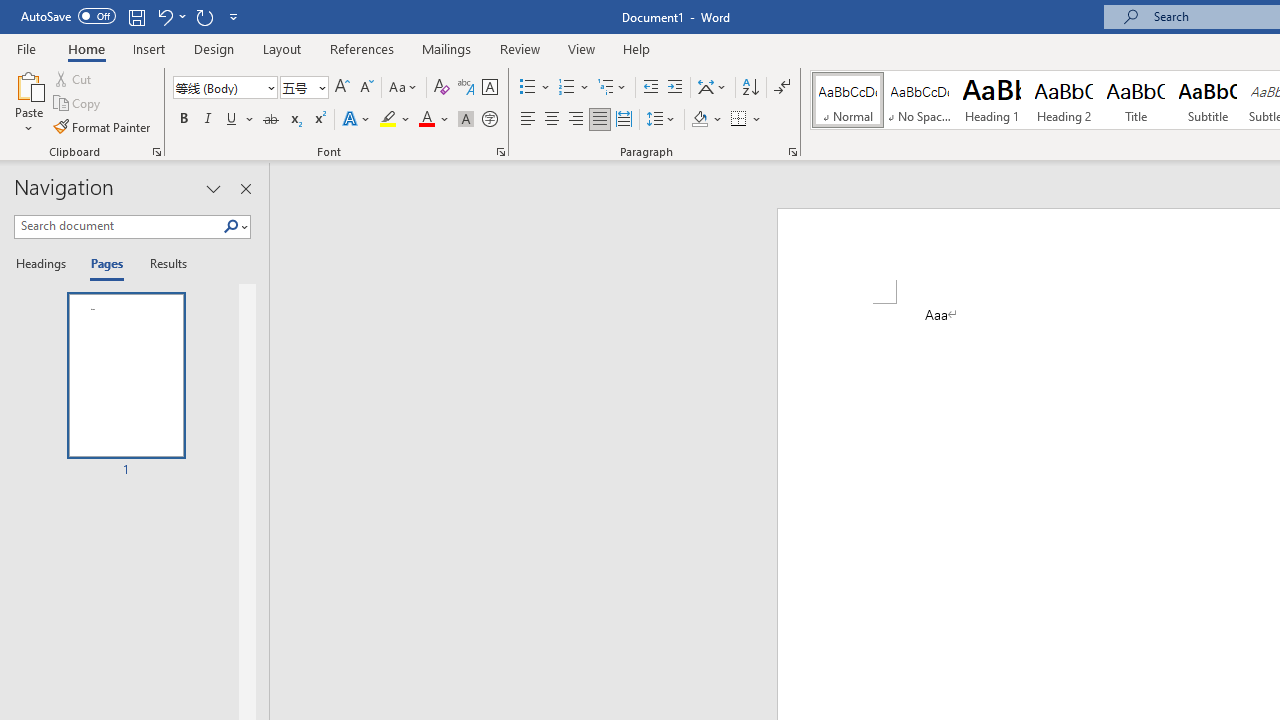  Describe the element at coordinates (10, 11) in the screenshot. I see `System` at that location.